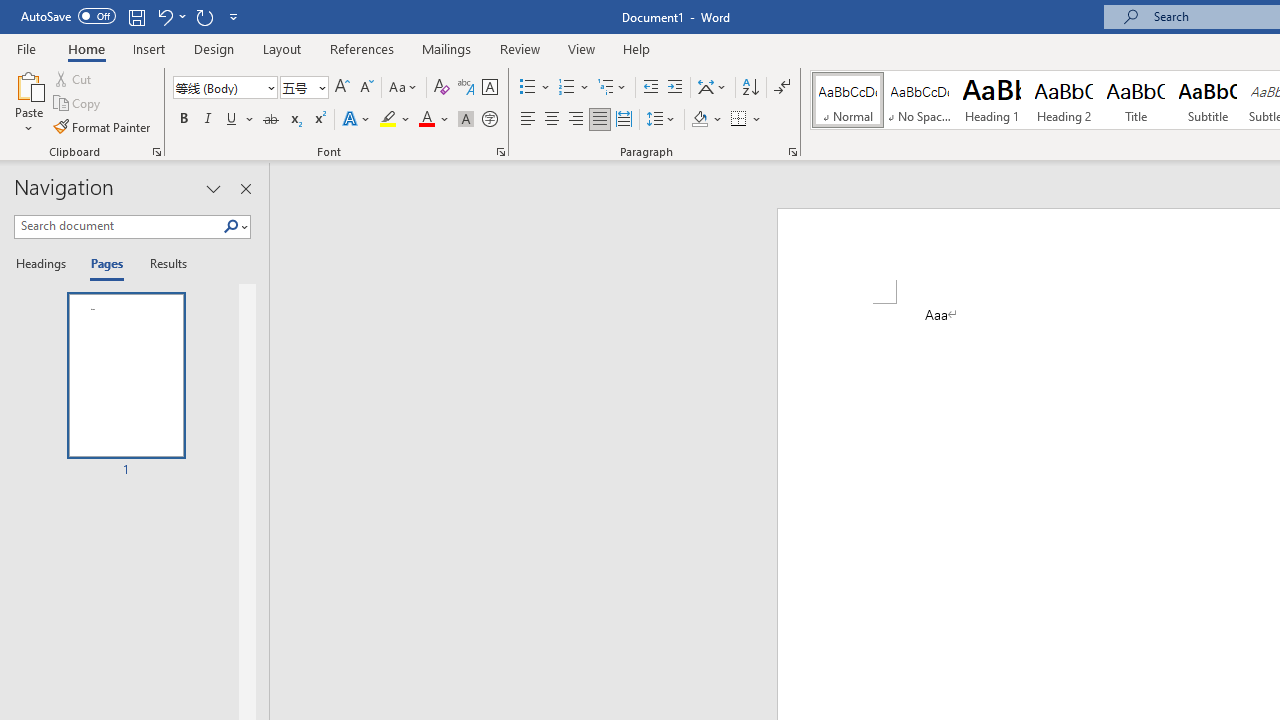  Describe the element at coordinates (10, 11) in the screenshot. I see `System` at that location.